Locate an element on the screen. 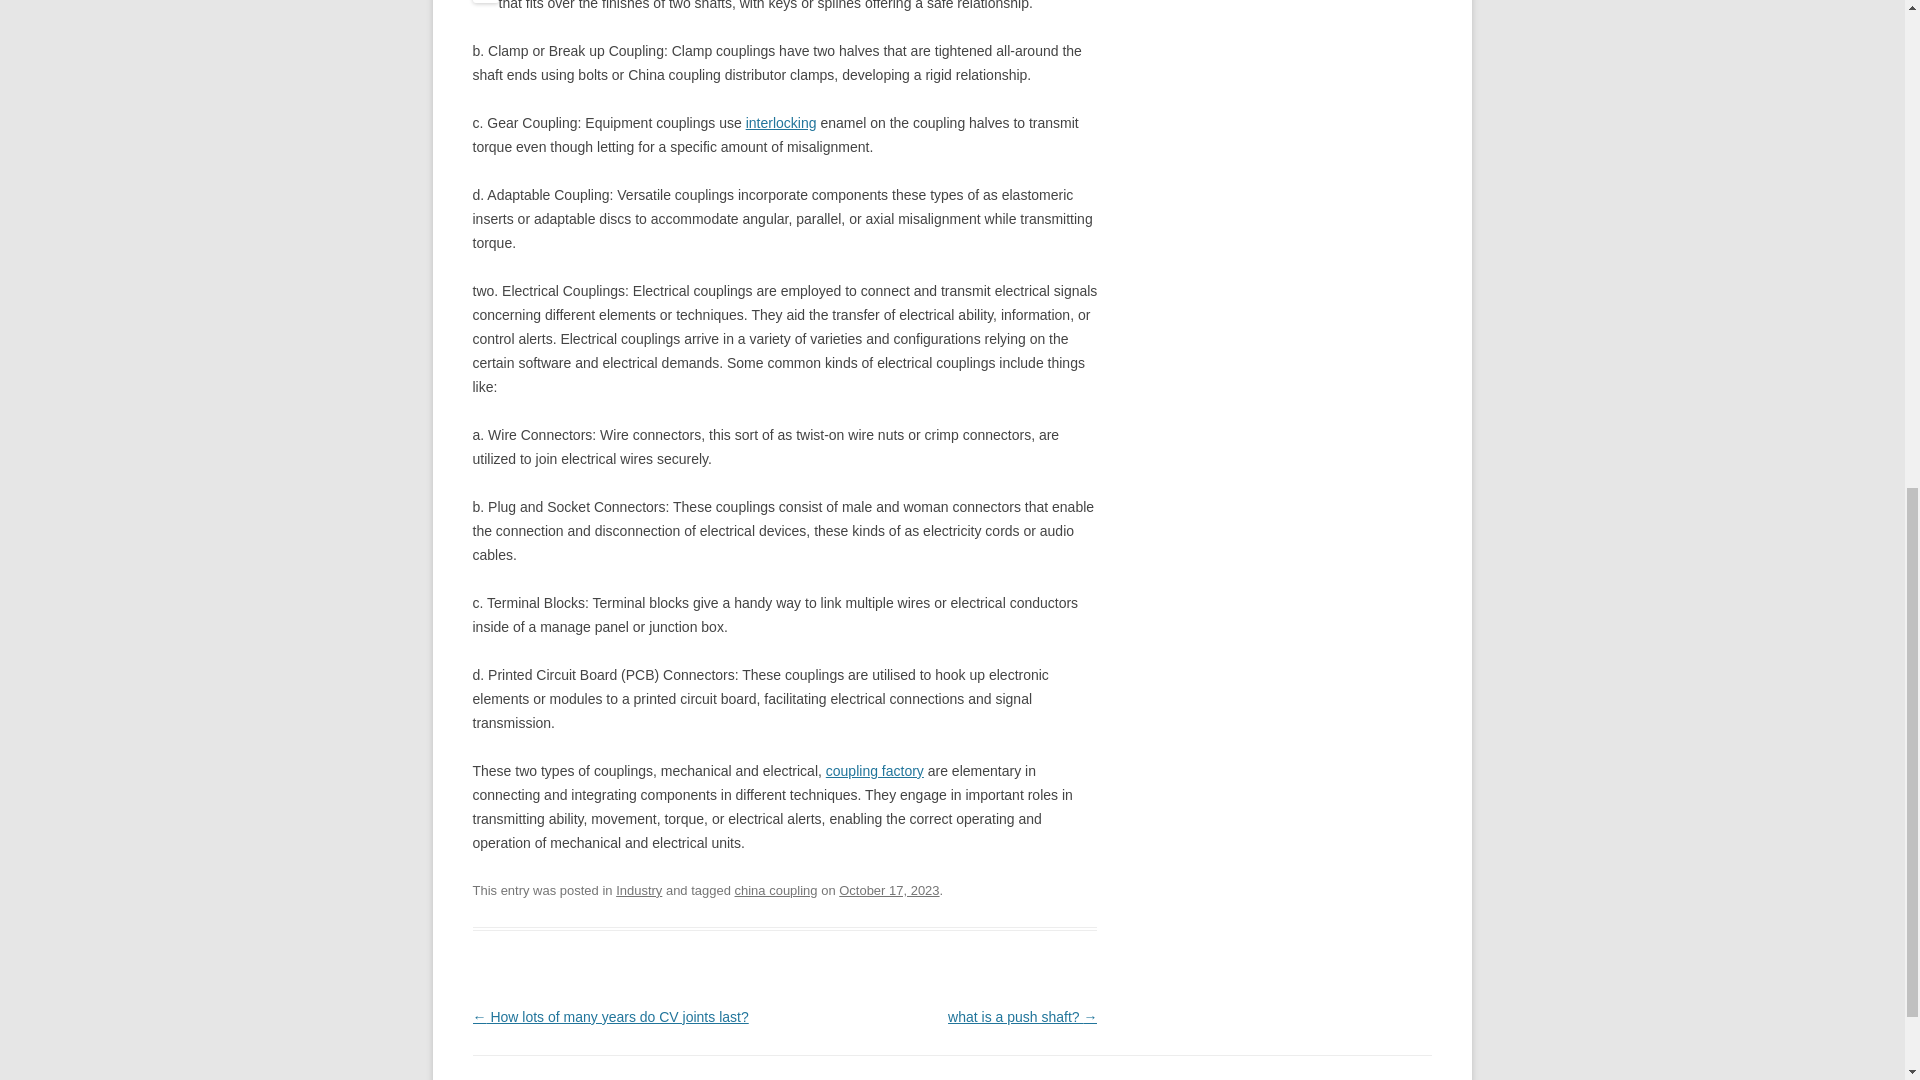  1:35 am is located at coordinates (888, 890).